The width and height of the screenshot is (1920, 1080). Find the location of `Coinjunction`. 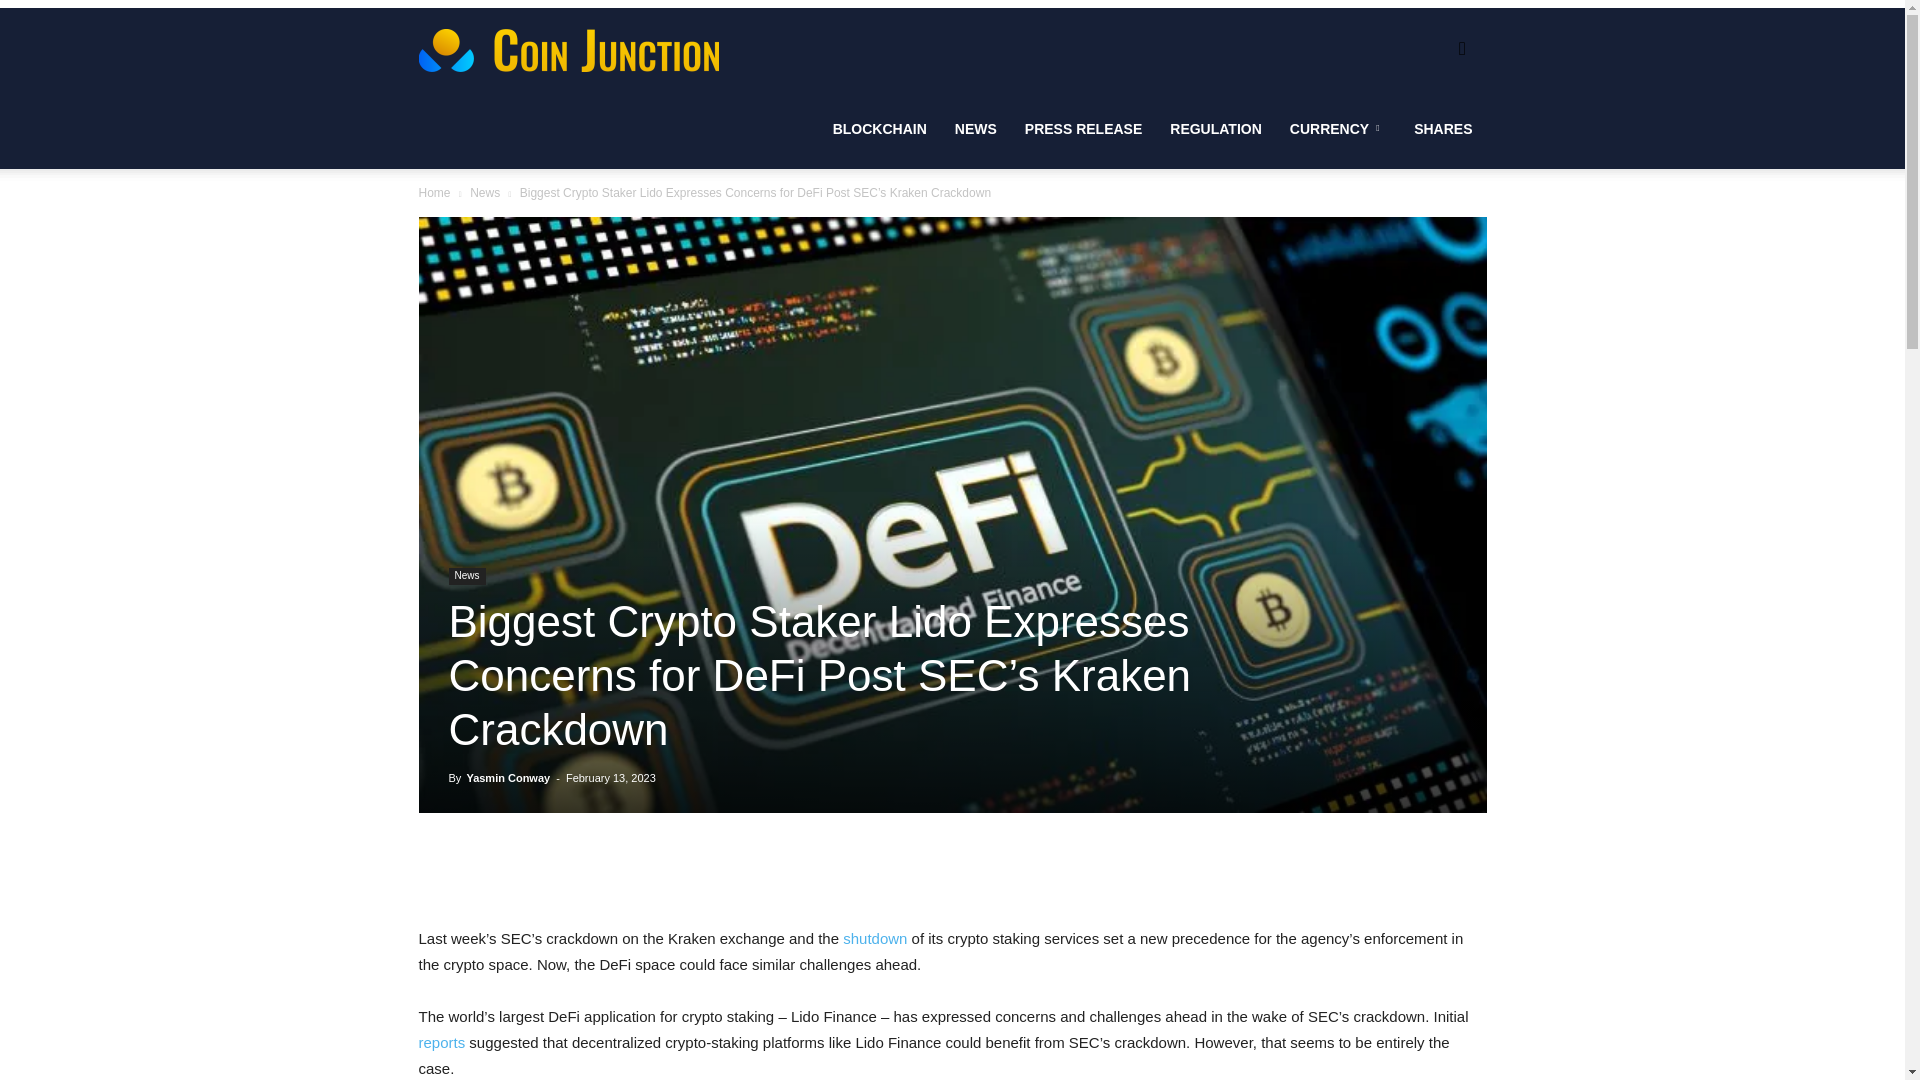

Coinjunction is located at coordinates (568, 48).